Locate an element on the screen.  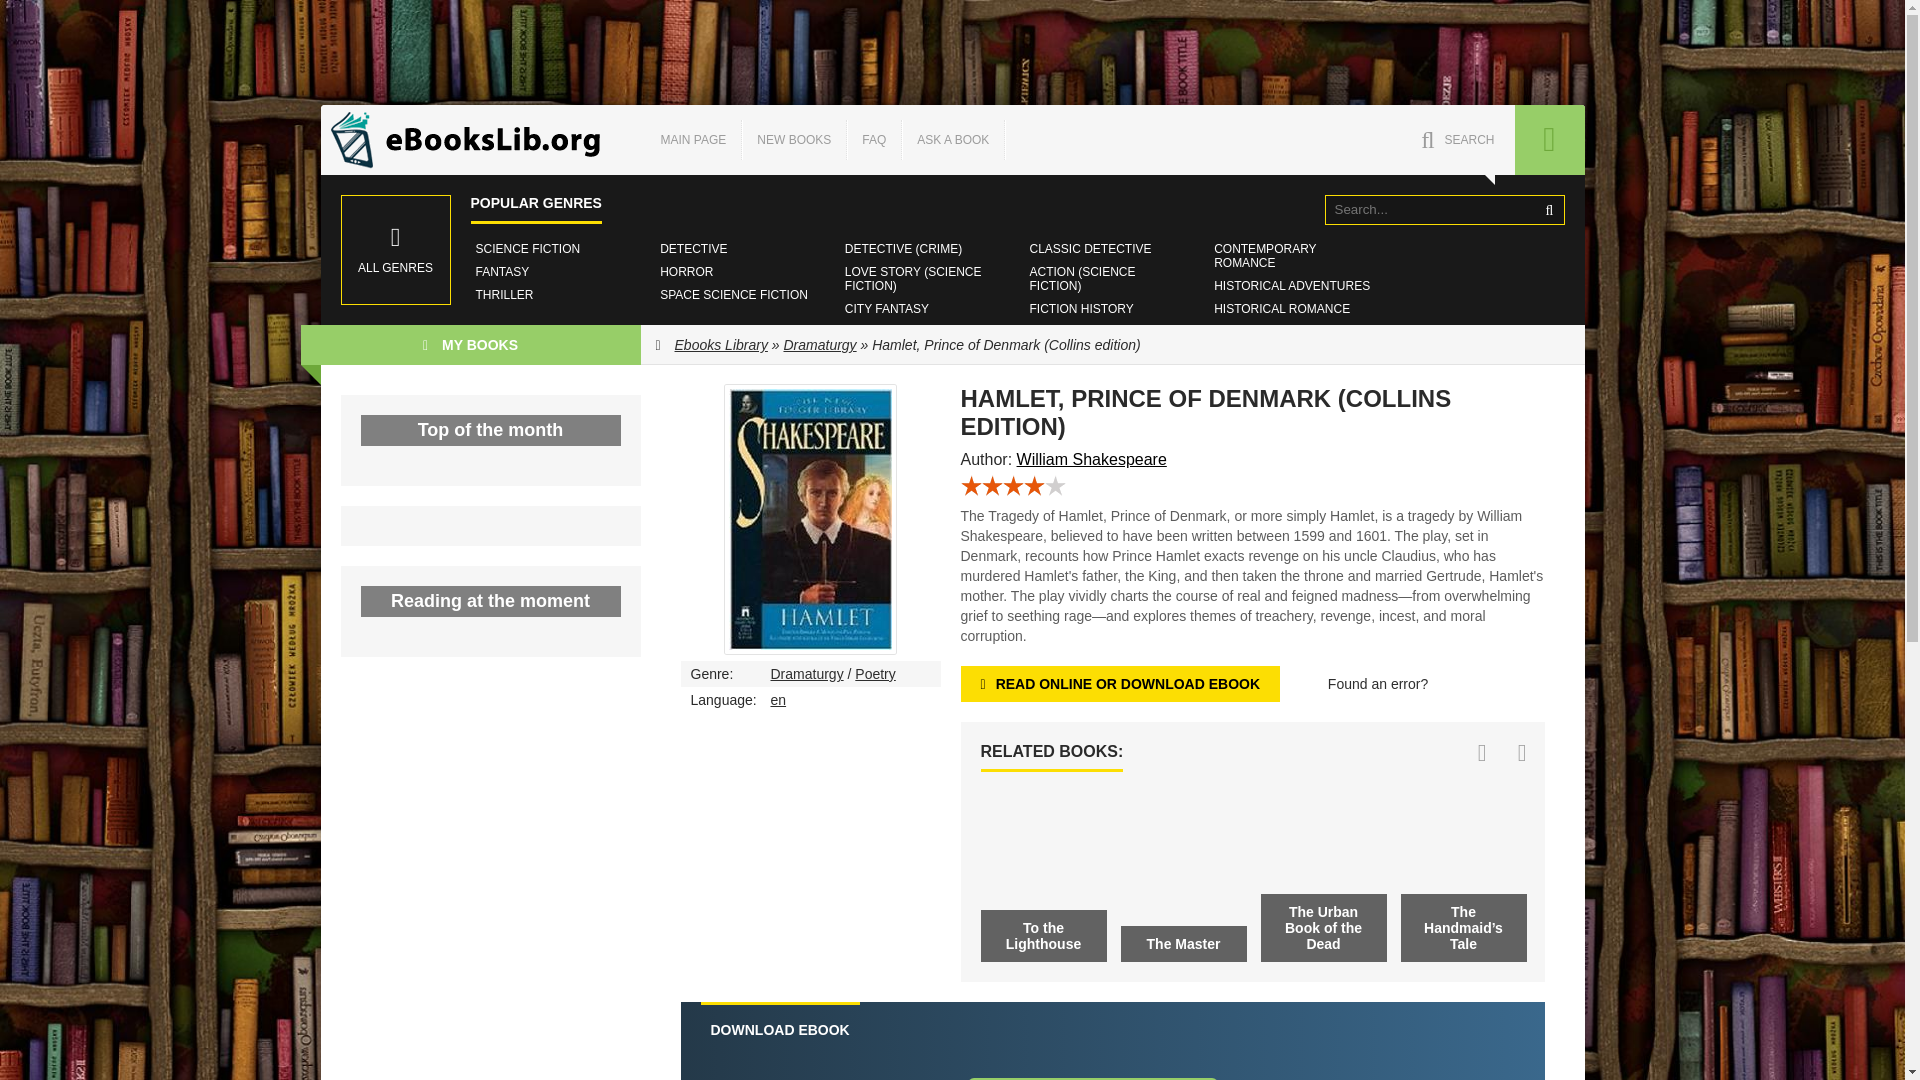
5 is located at coordinates (1054, 485).